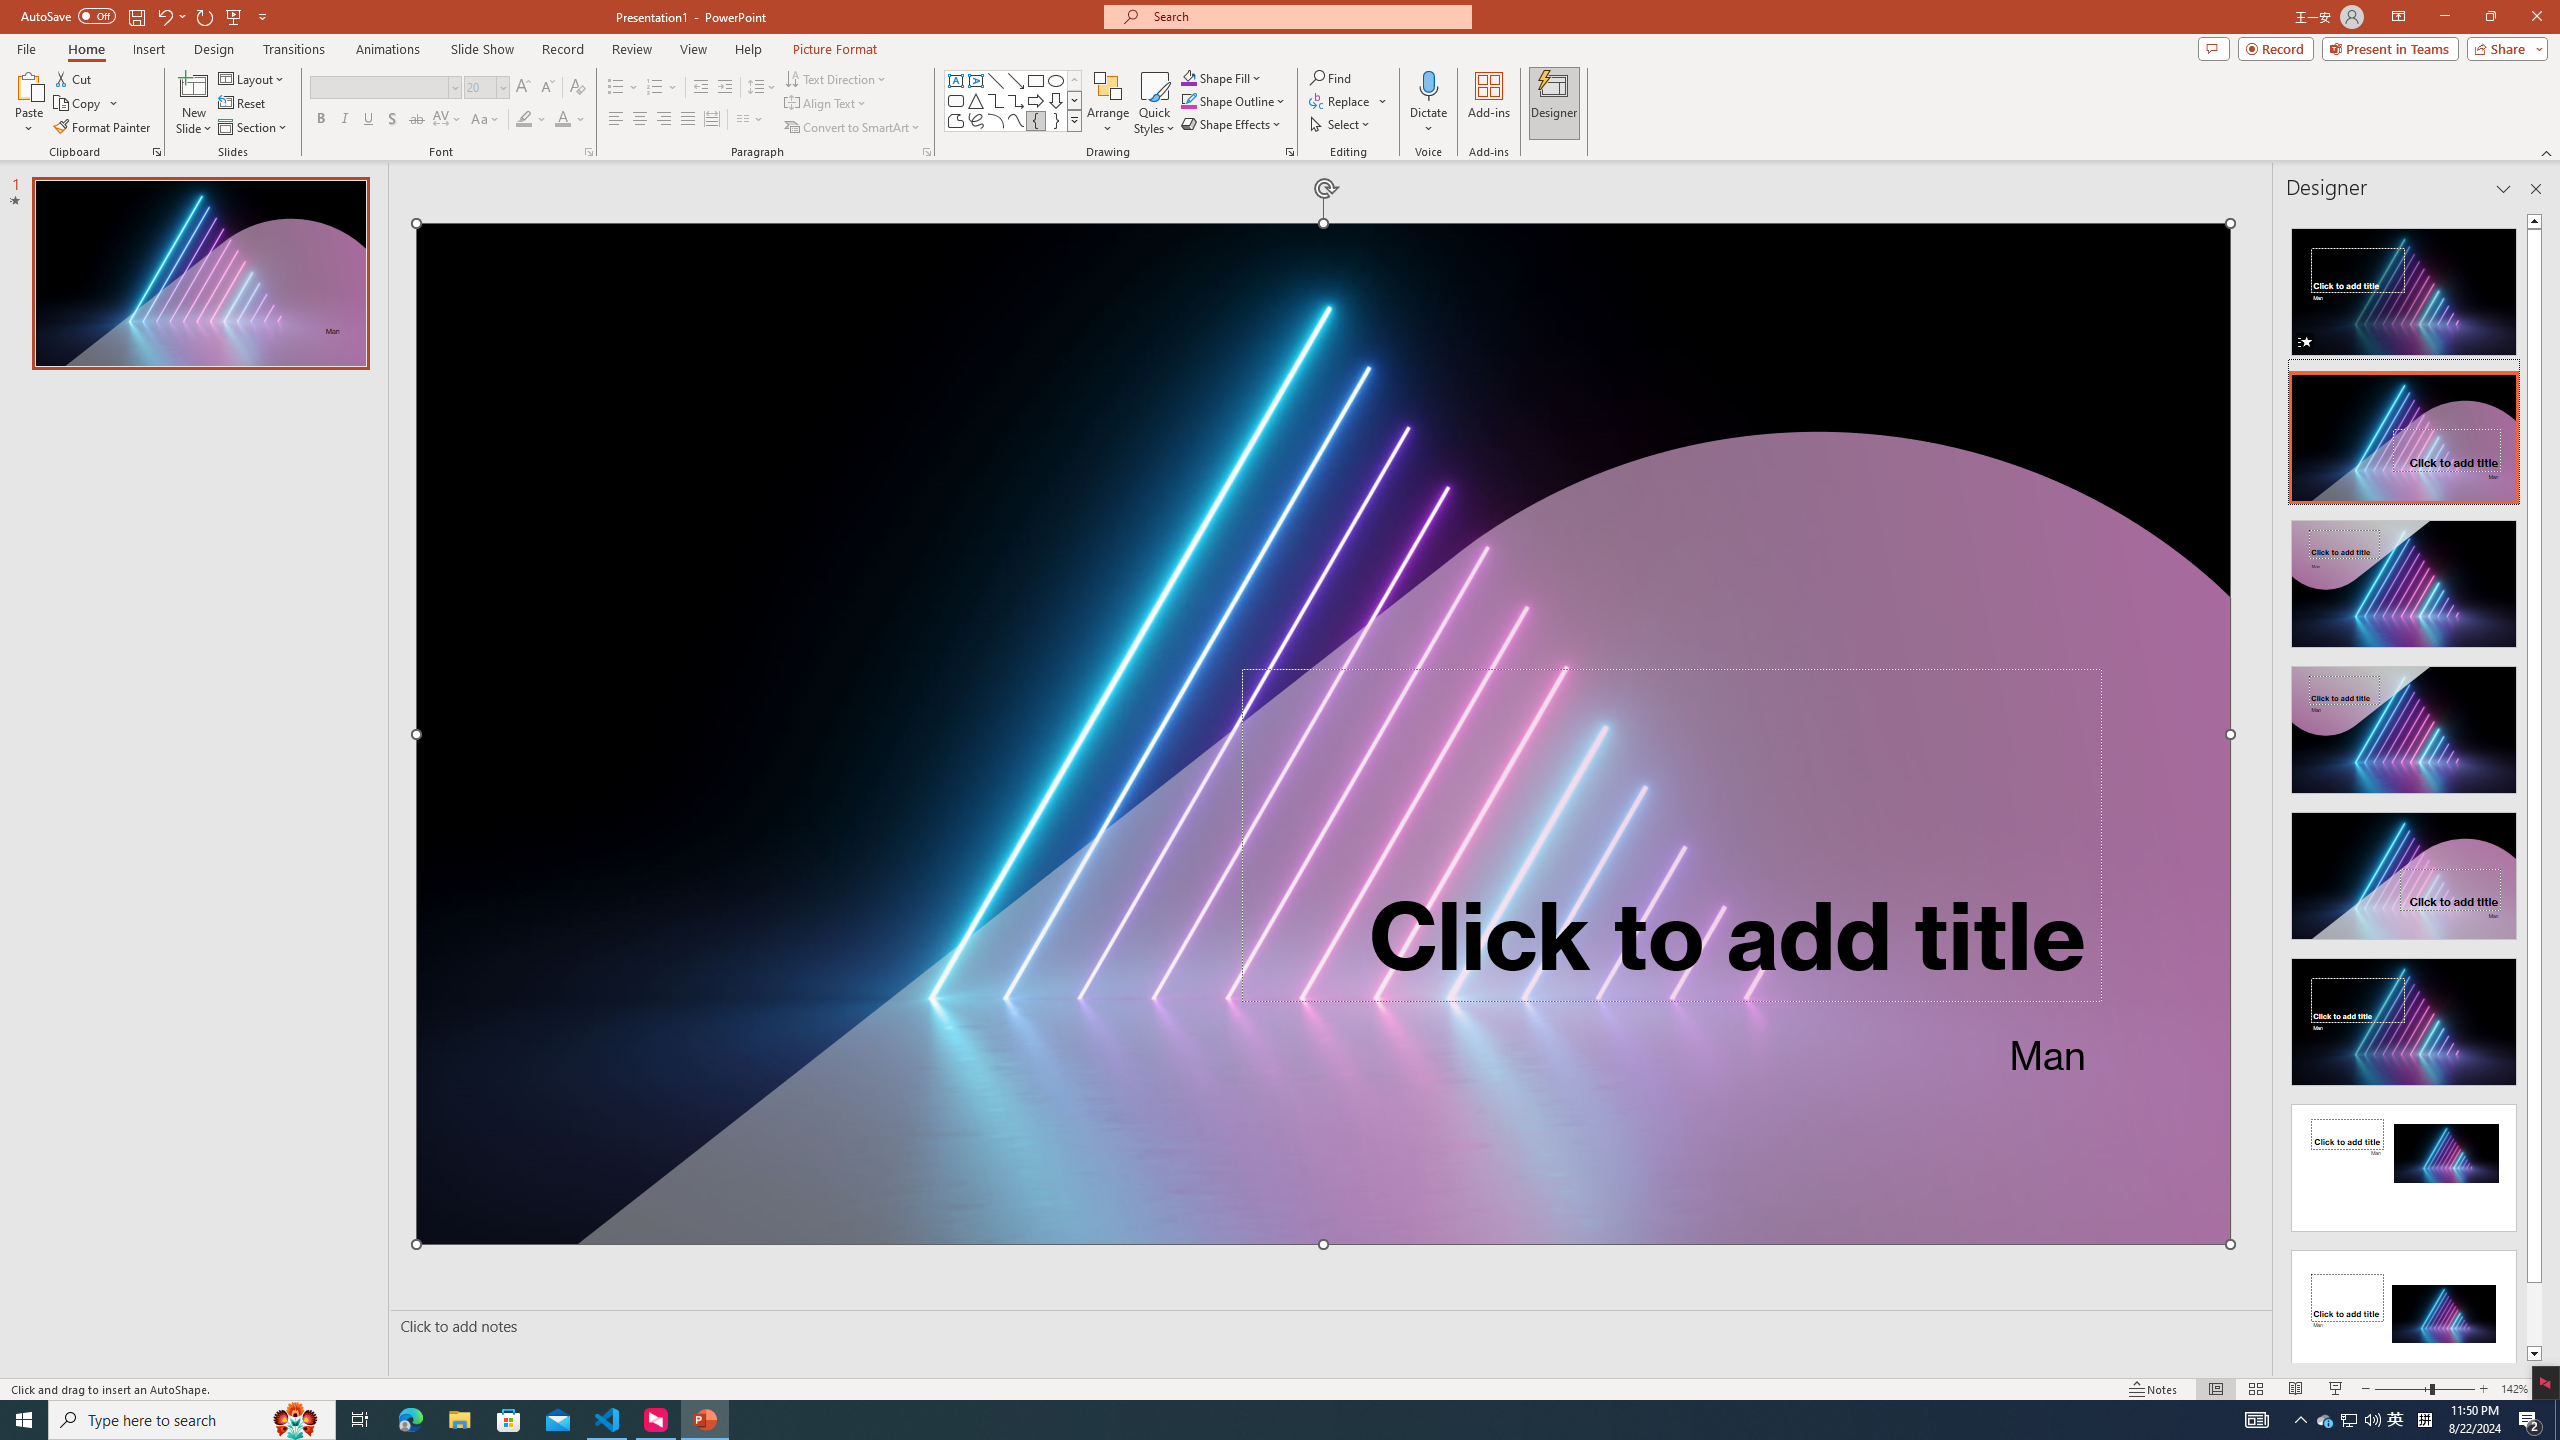 The image size is (2560, 1440). Describe the element at coordinates (2534, 787) in the screenshot. I see `Class: NetUIScrollBar` at that location.